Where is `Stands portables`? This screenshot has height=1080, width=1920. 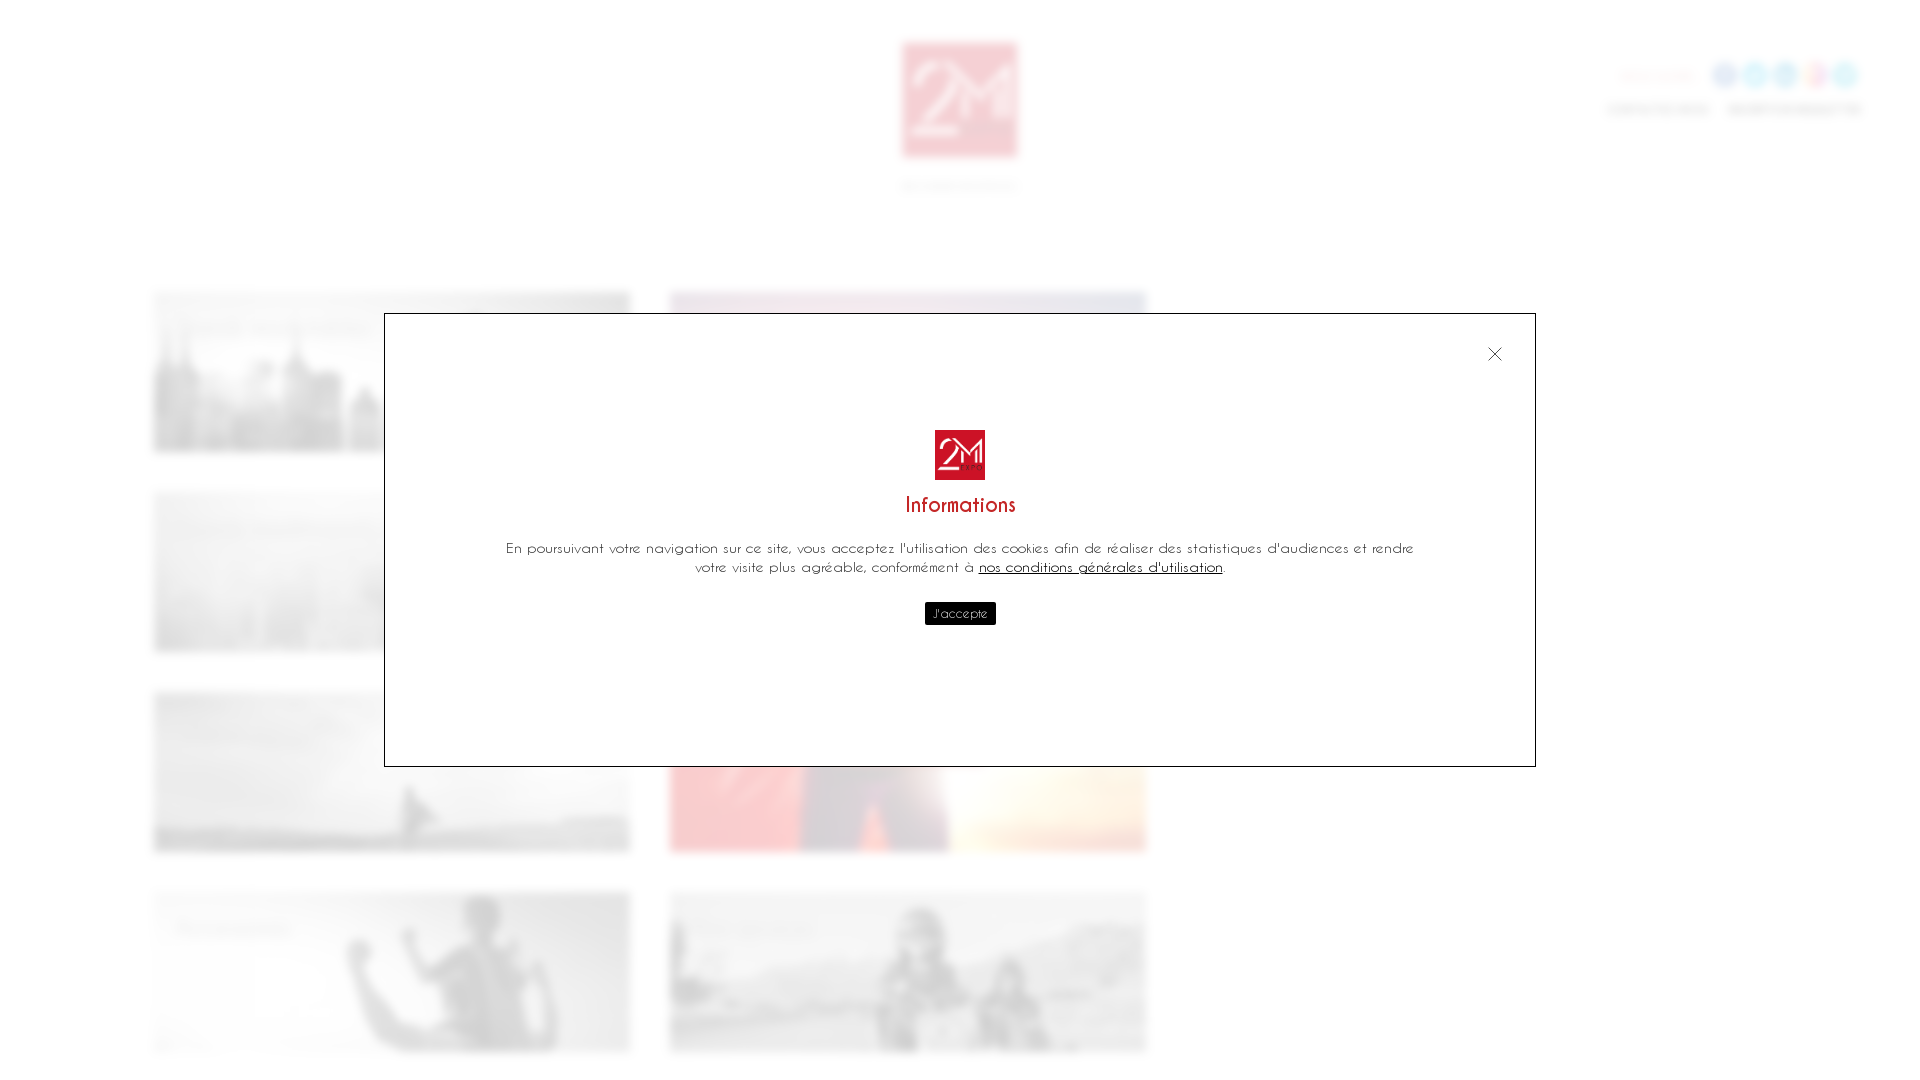
Stands portables is located at coordinates (262, 726).